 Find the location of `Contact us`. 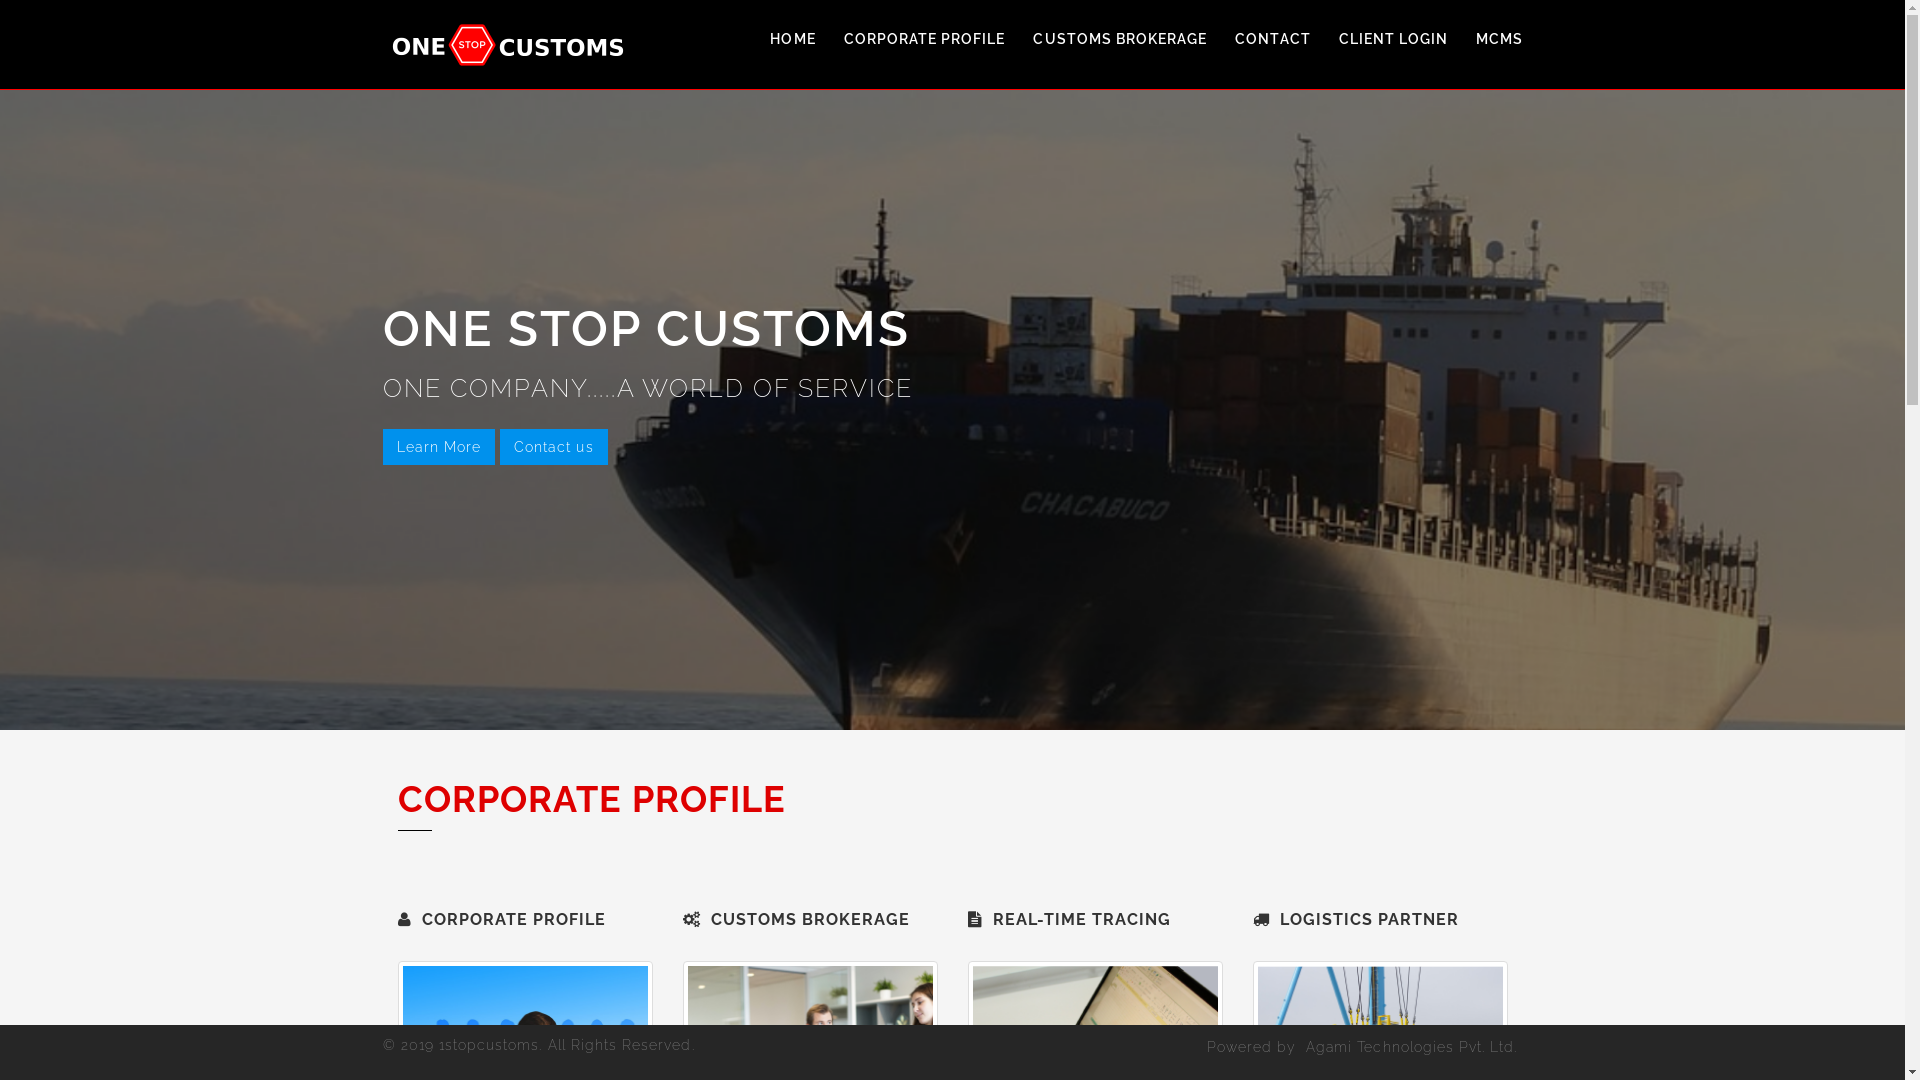

Contact us is located at coordinates (554, 447).